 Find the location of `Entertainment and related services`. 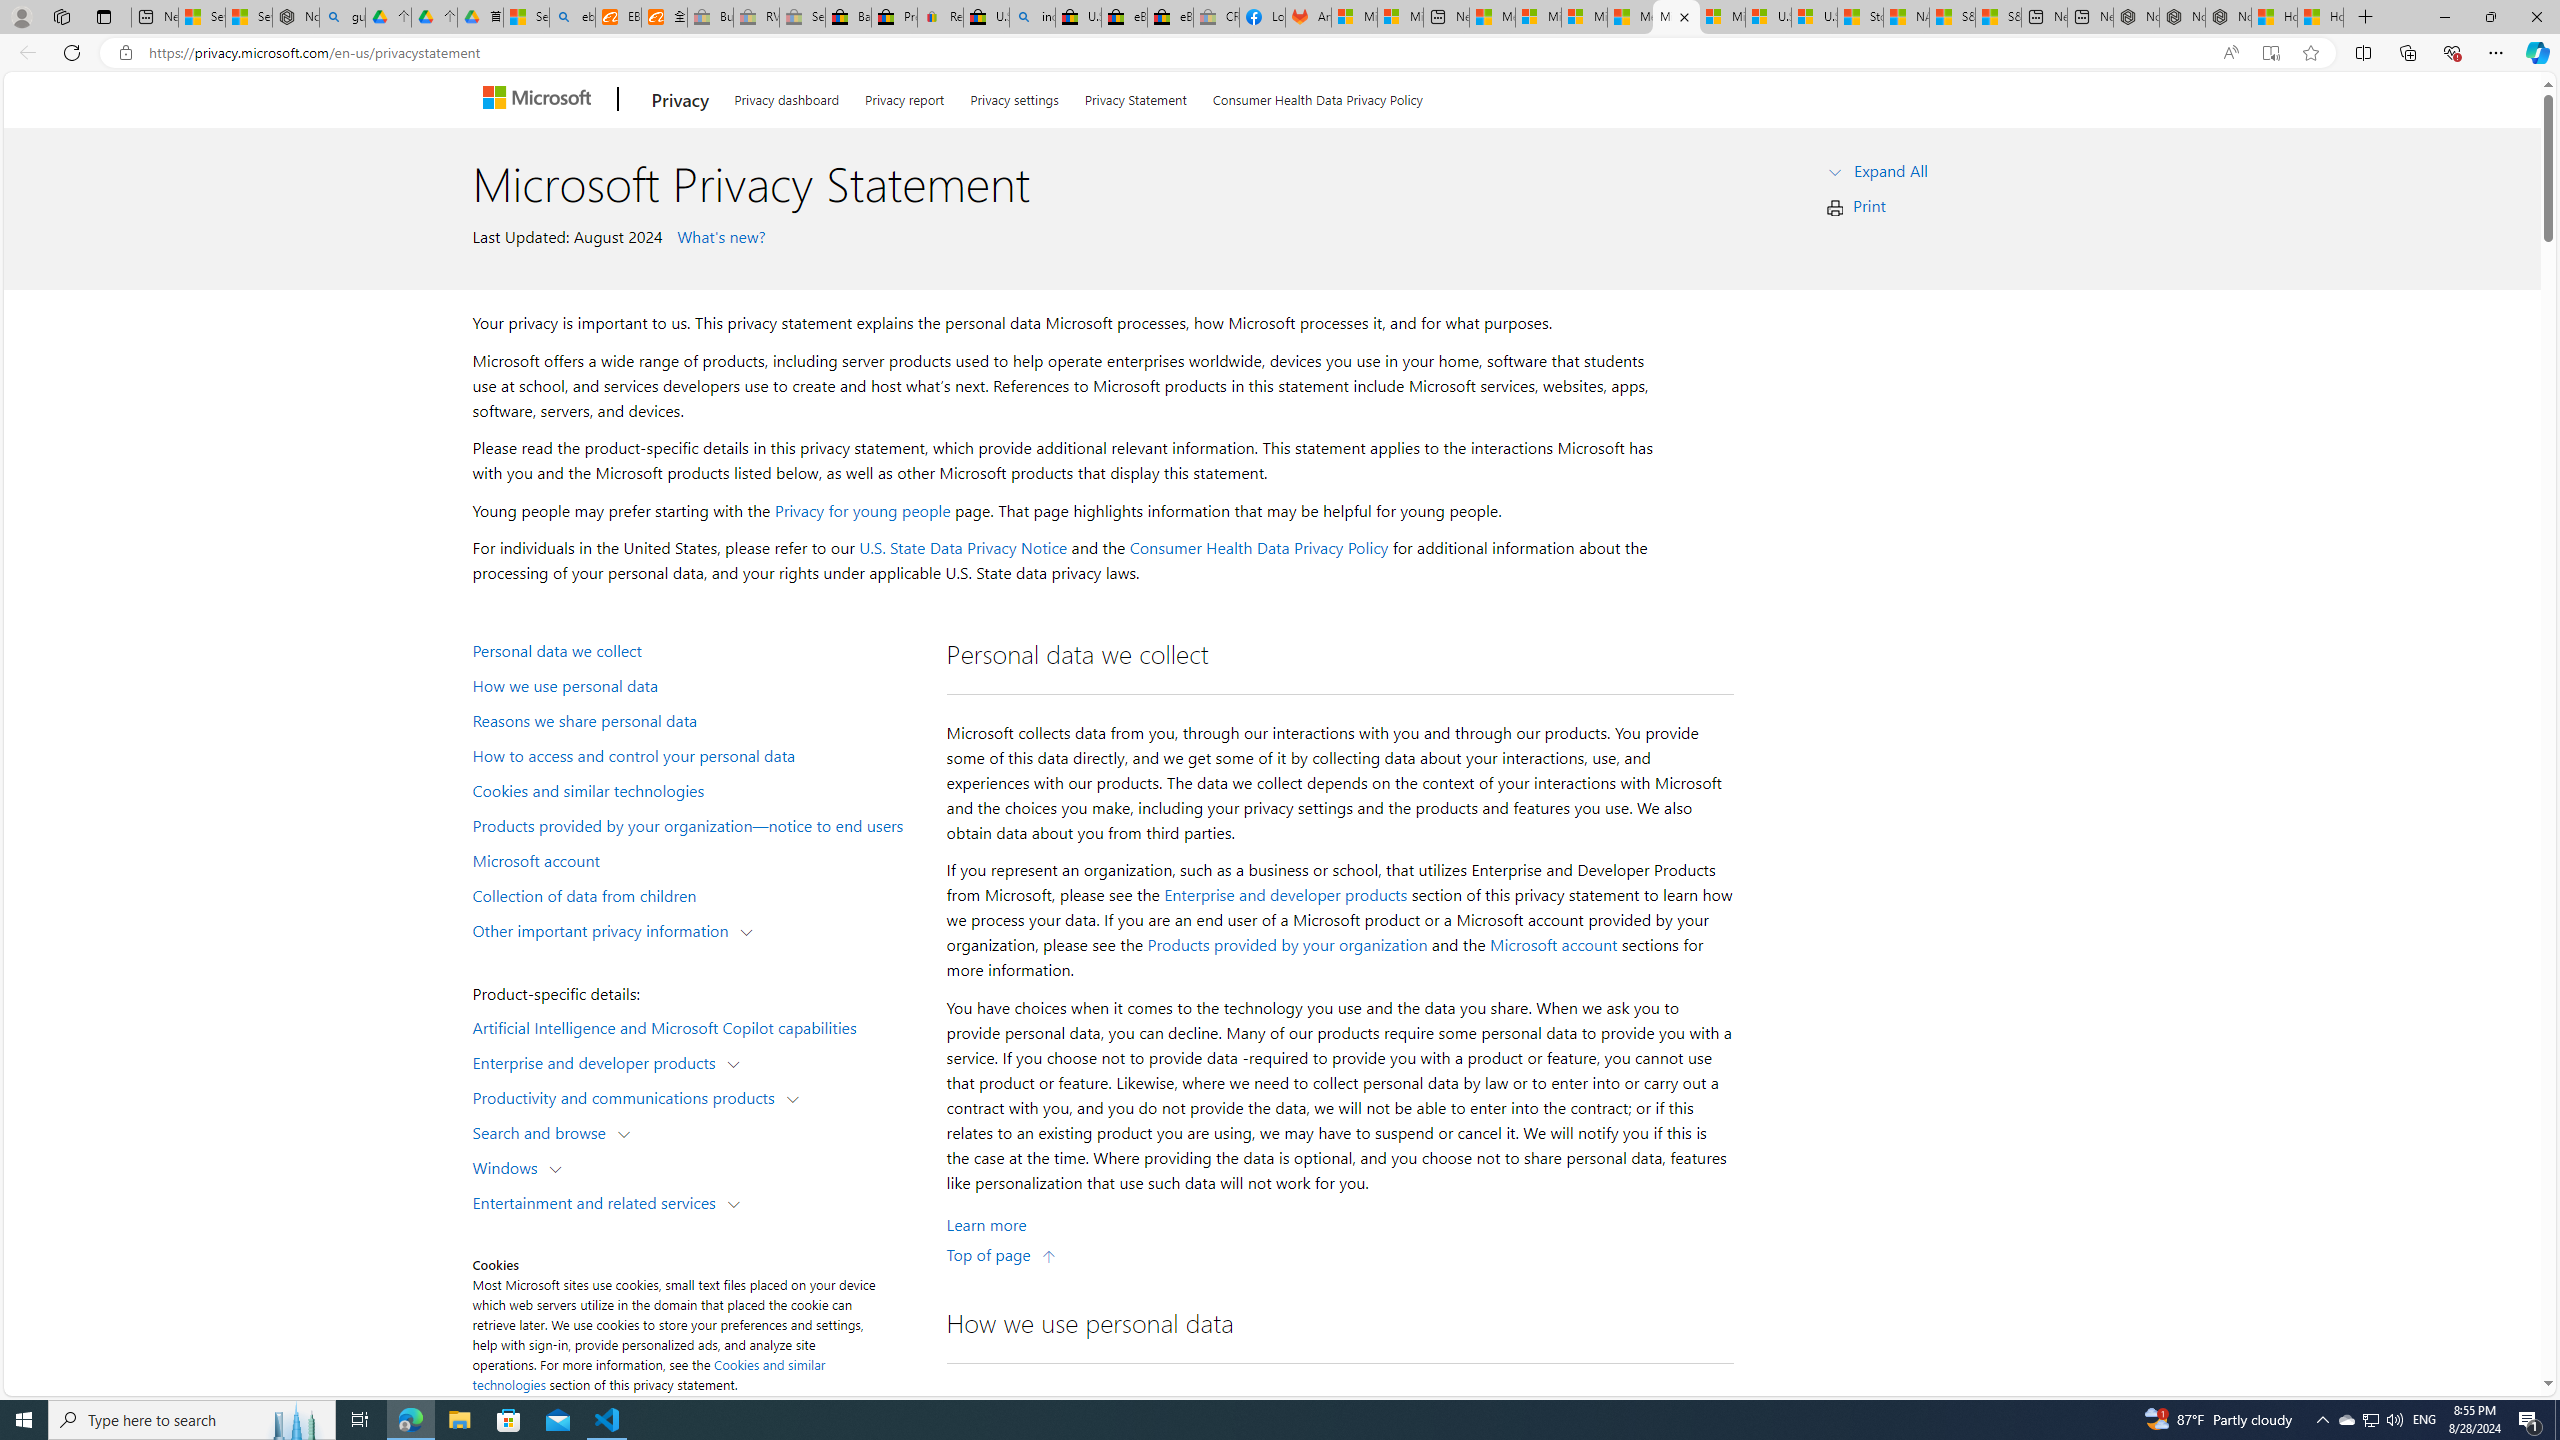

Entertainment and related services is located at coordinates (599, 1201).